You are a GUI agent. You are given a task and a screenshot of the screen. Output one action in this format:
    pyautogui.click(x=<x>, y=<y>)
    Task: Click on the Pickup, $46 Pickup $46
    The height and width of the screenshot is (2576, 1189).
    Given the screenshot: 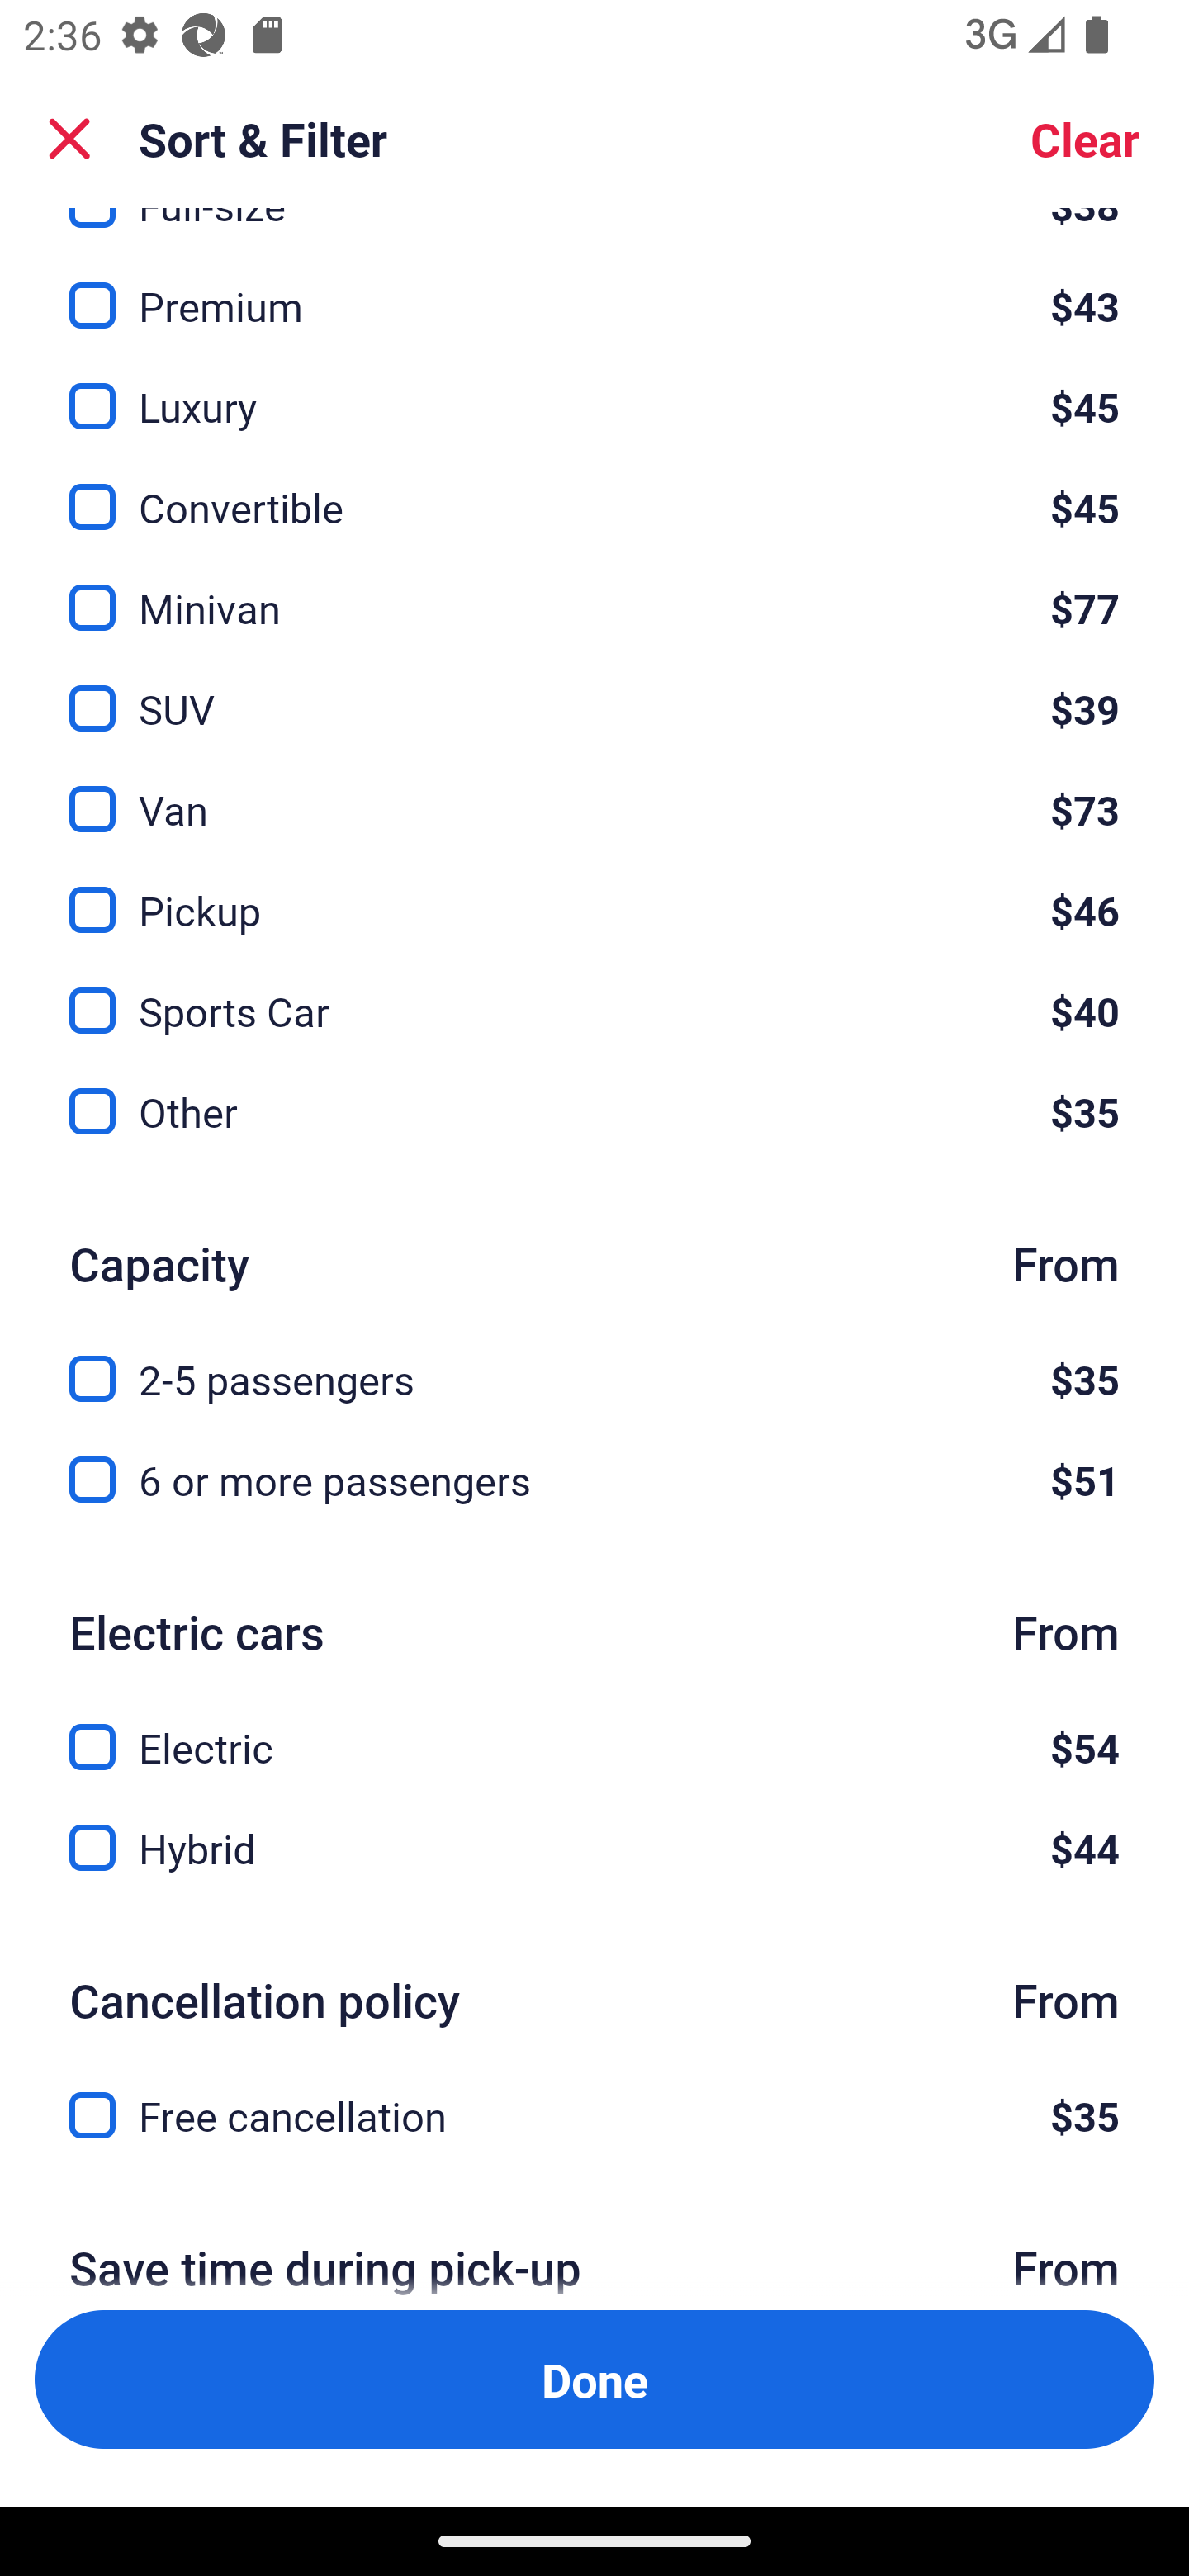 What is the action you would take?
    pyautogui.click(x=594, y=892)
    